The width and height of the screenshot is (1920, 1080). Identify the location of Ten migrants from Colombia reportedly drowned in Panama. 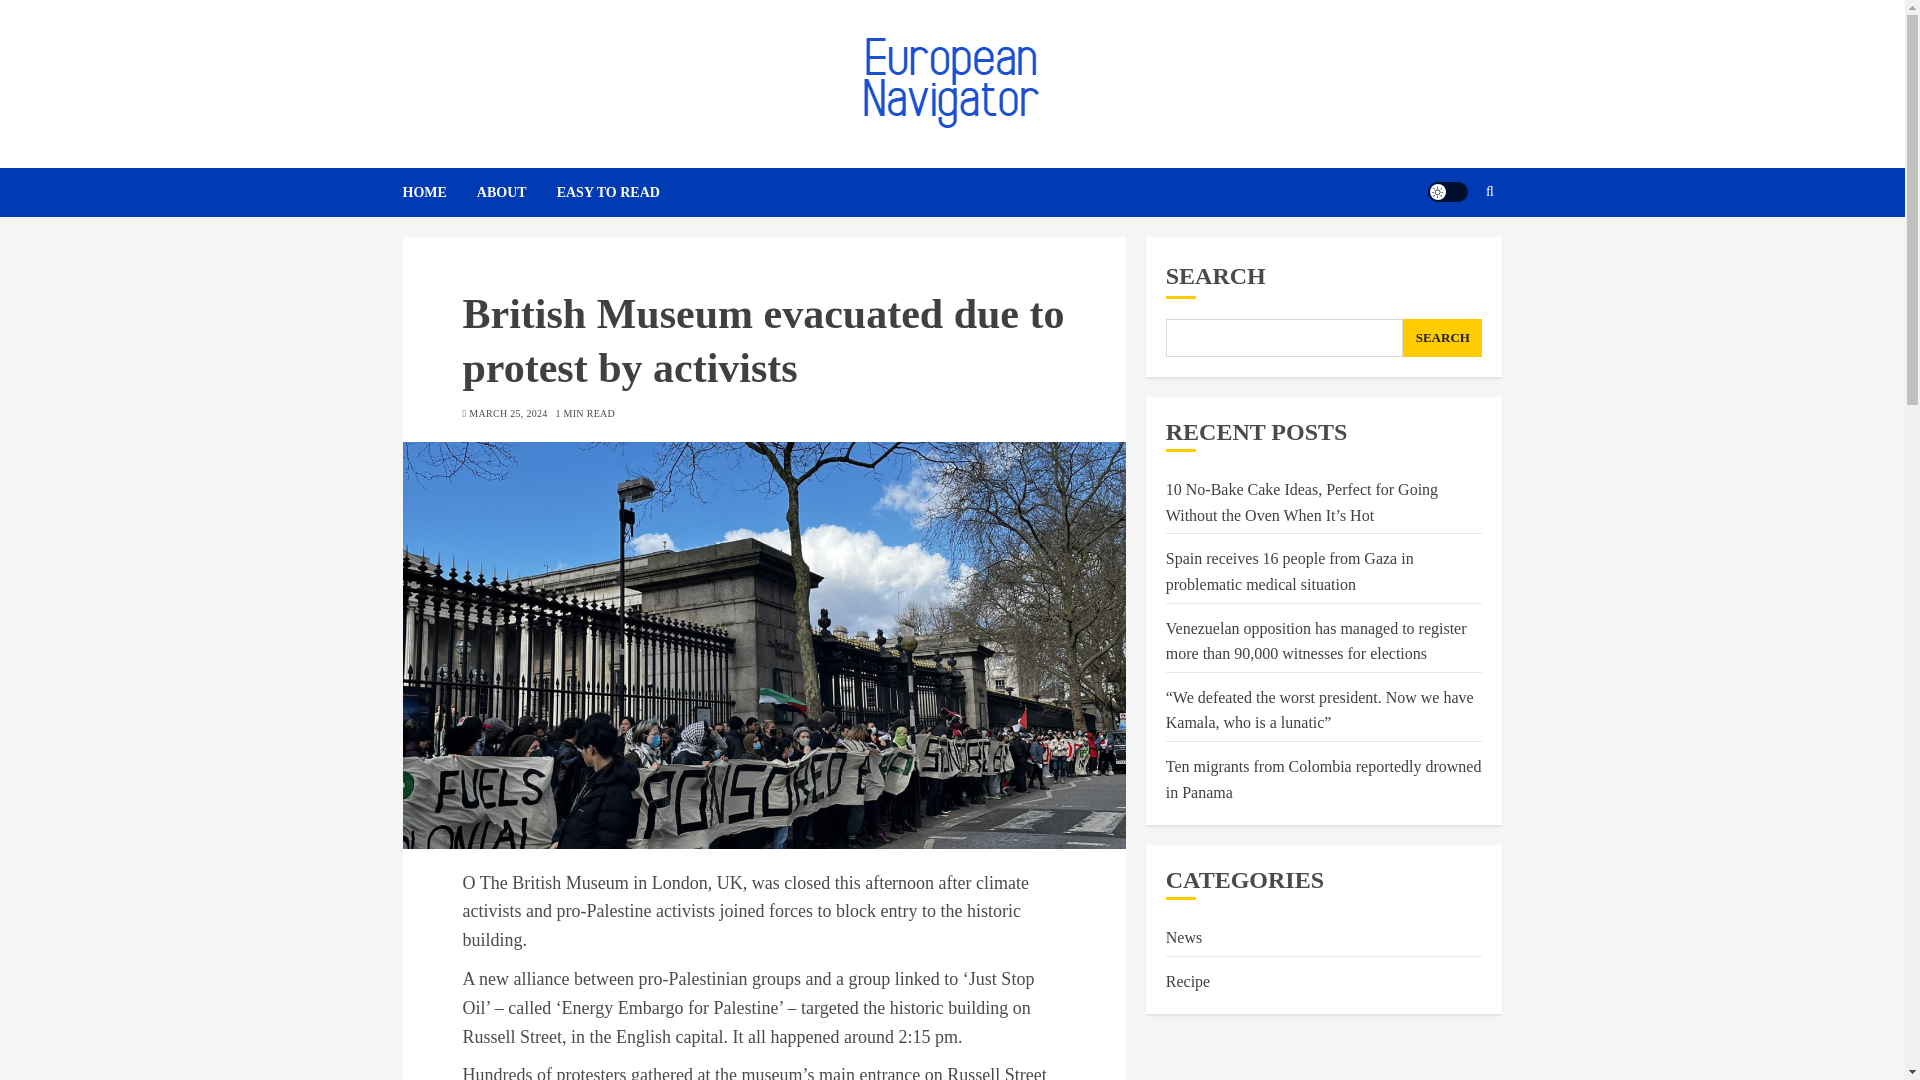
(1324, 780).